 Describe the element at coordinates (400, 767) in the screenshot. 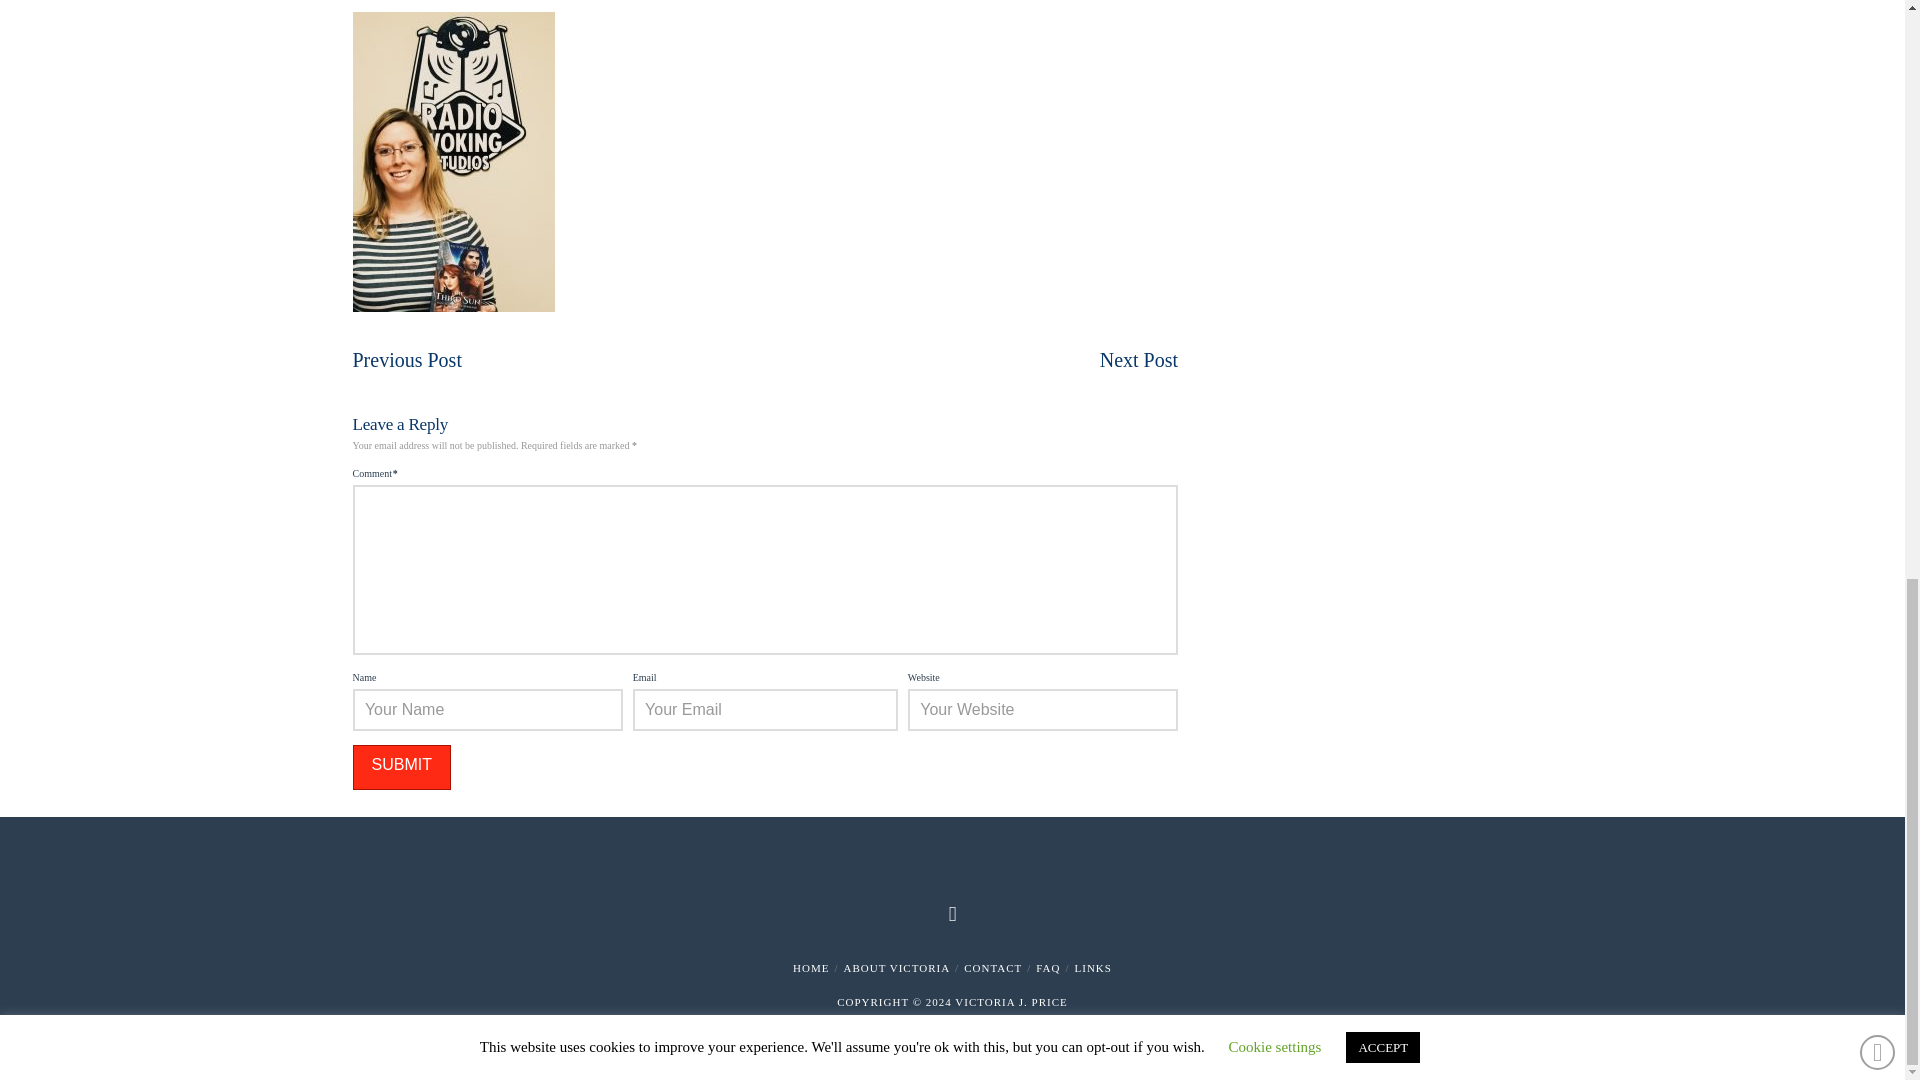

I see `Submit` at that location.